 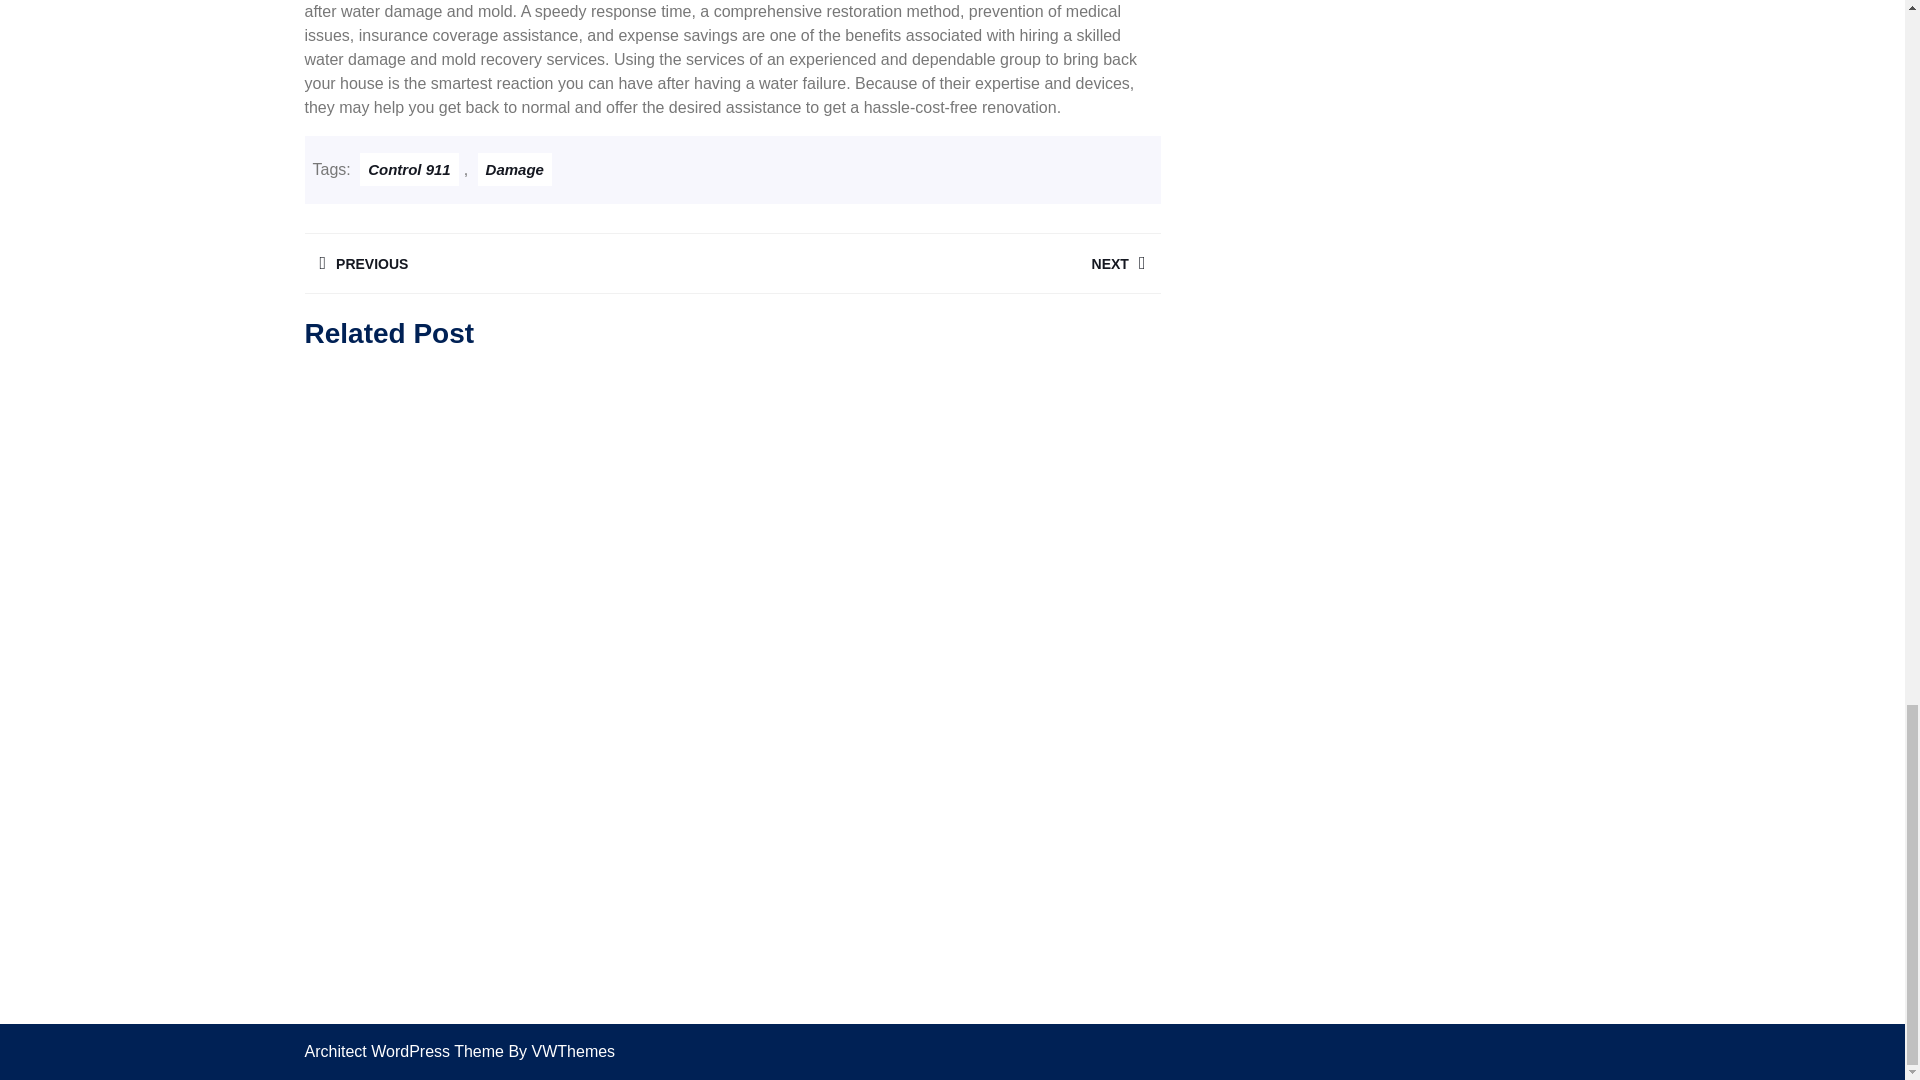 What do you see at coordinates (409, 168) in the screenshot?
I see `Control 911` at bounding box center [409, 168].